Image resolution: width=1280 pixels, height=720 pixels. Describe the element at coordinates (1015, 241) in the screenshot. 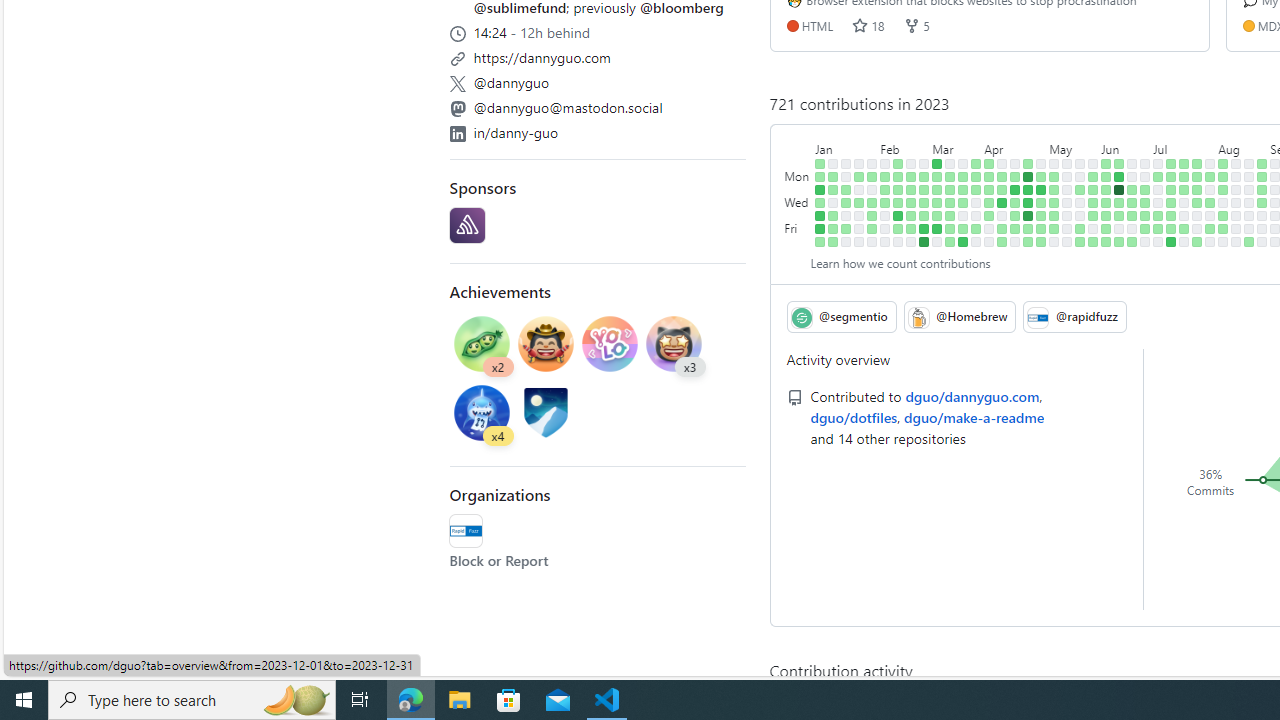

I see `No contributions on April 22nd.` at that location.